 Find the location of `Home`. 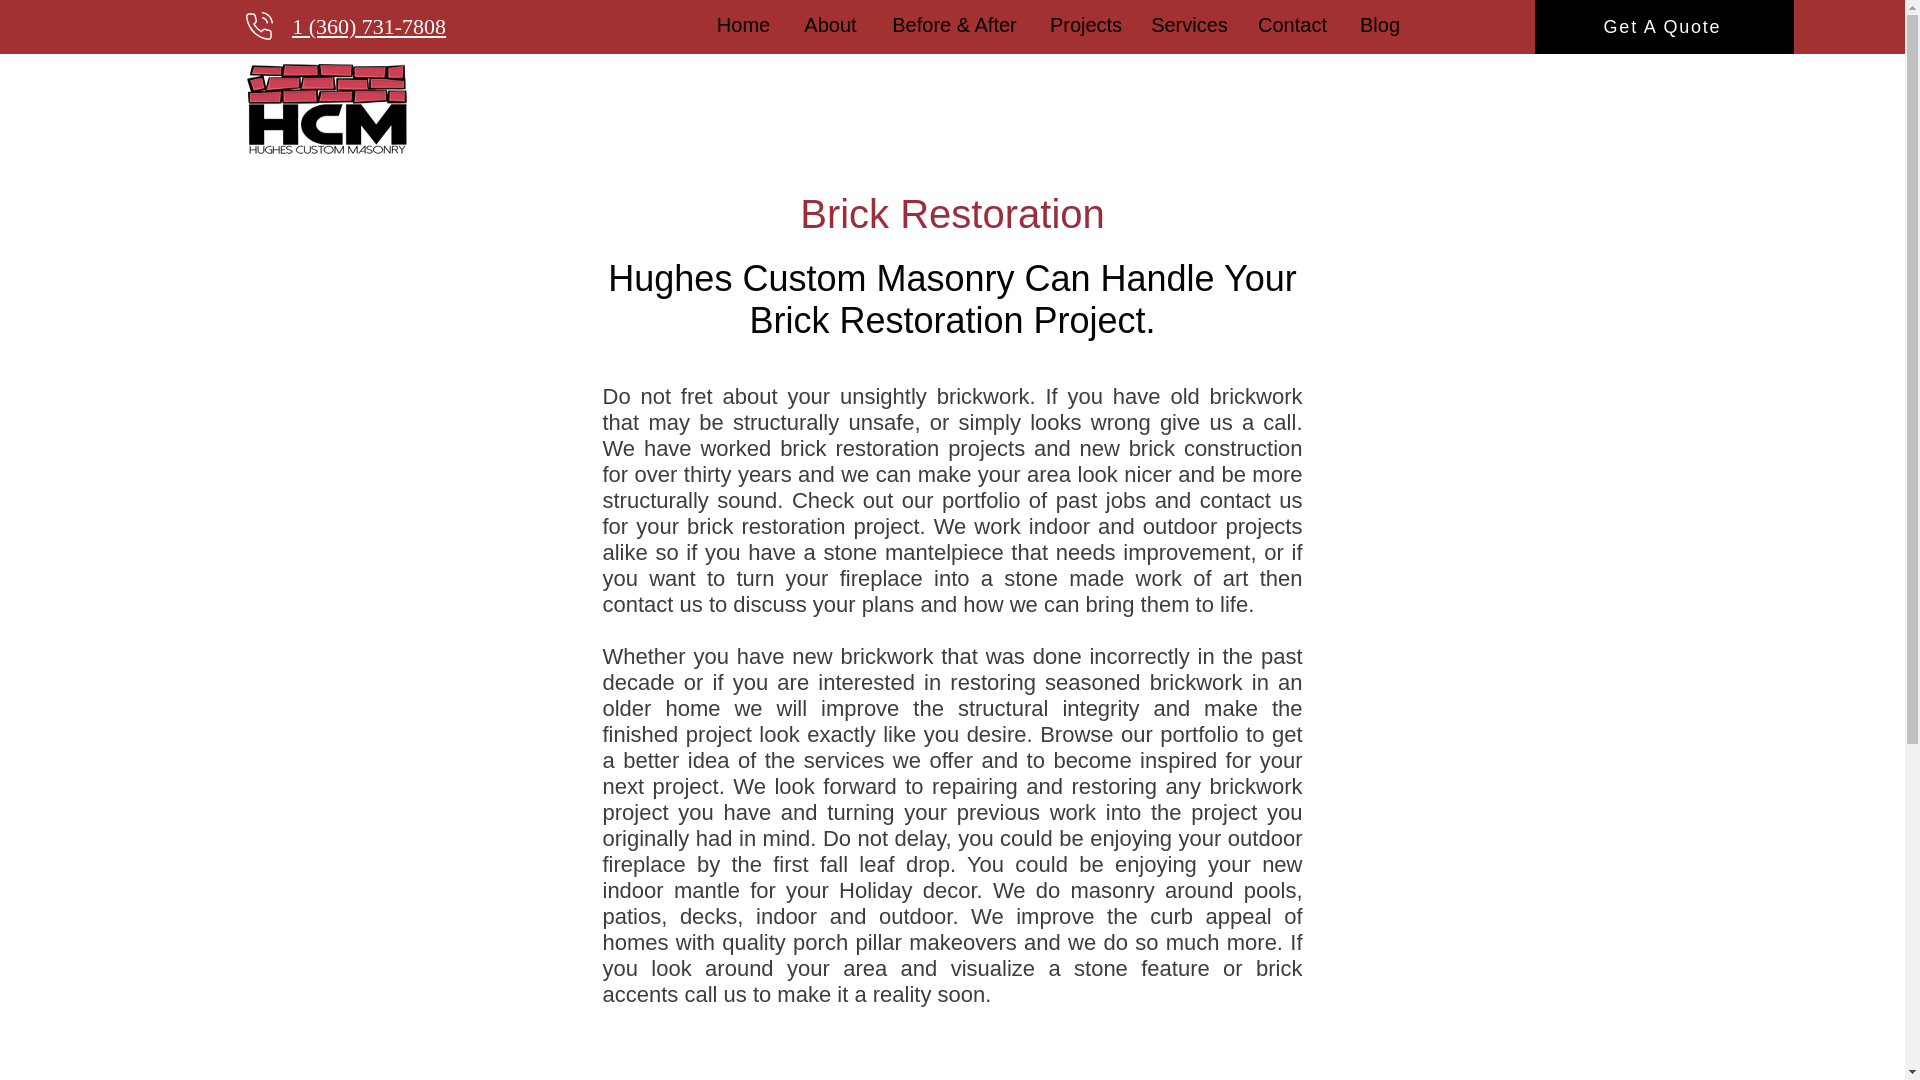

Home is located at coordinates (742, 24).